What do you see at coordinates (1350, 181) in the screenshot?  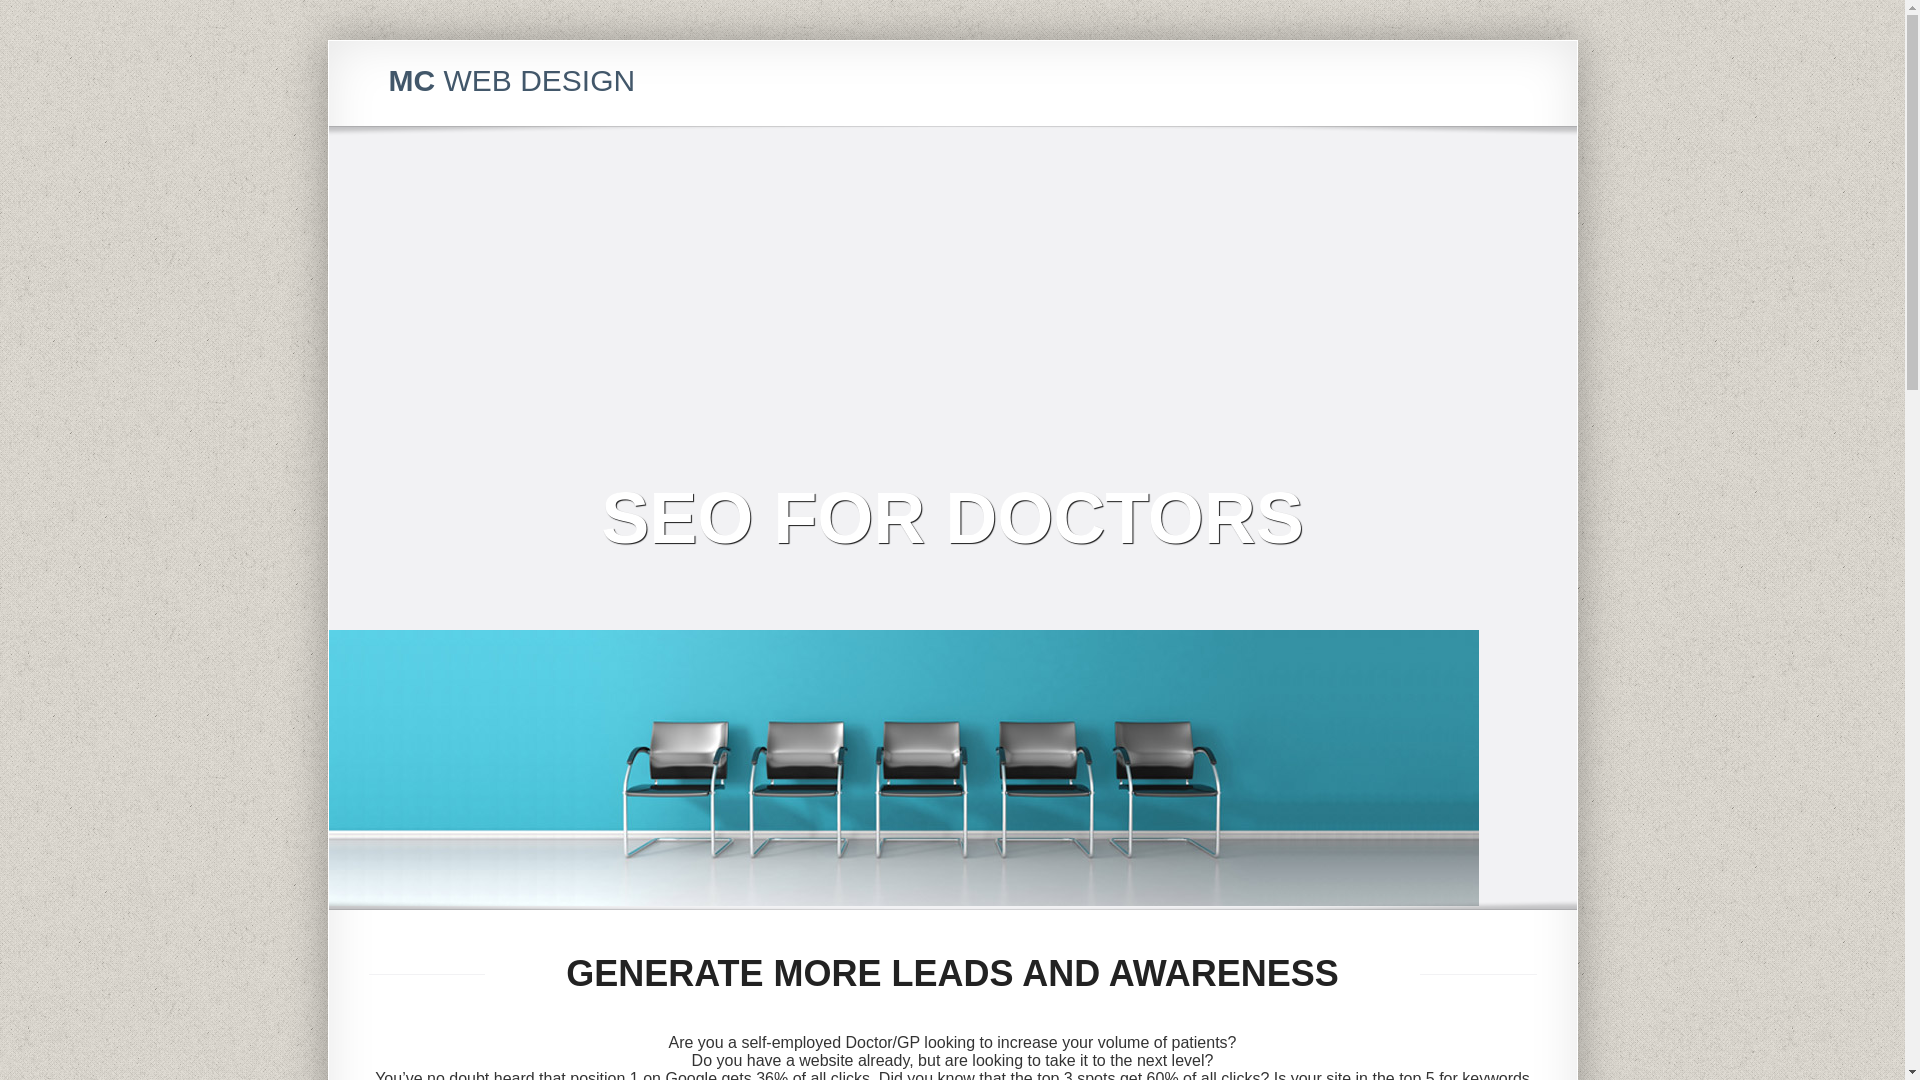 I see `QUOTE CALCULATOR` at bounding box center [1350, 181].